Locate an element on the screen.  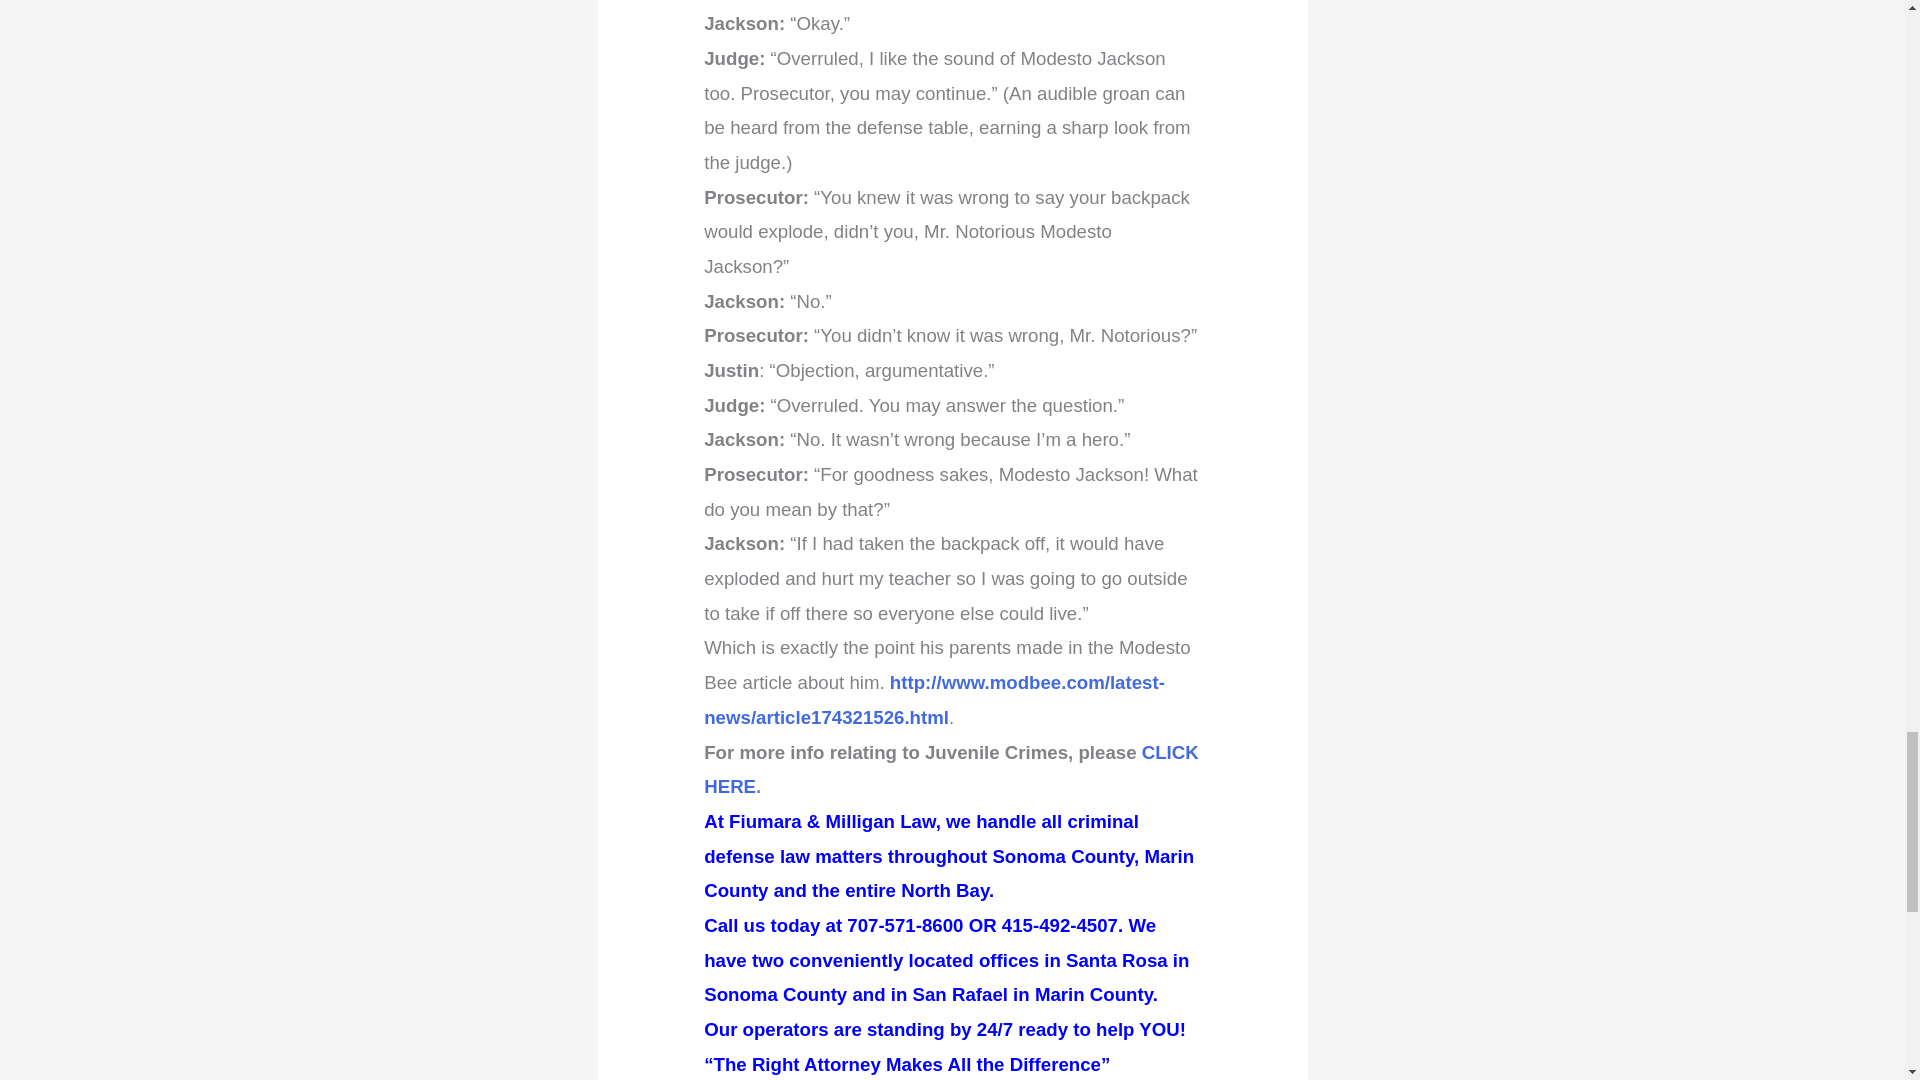
CLICK HERE is located at coordinates (951, 770).